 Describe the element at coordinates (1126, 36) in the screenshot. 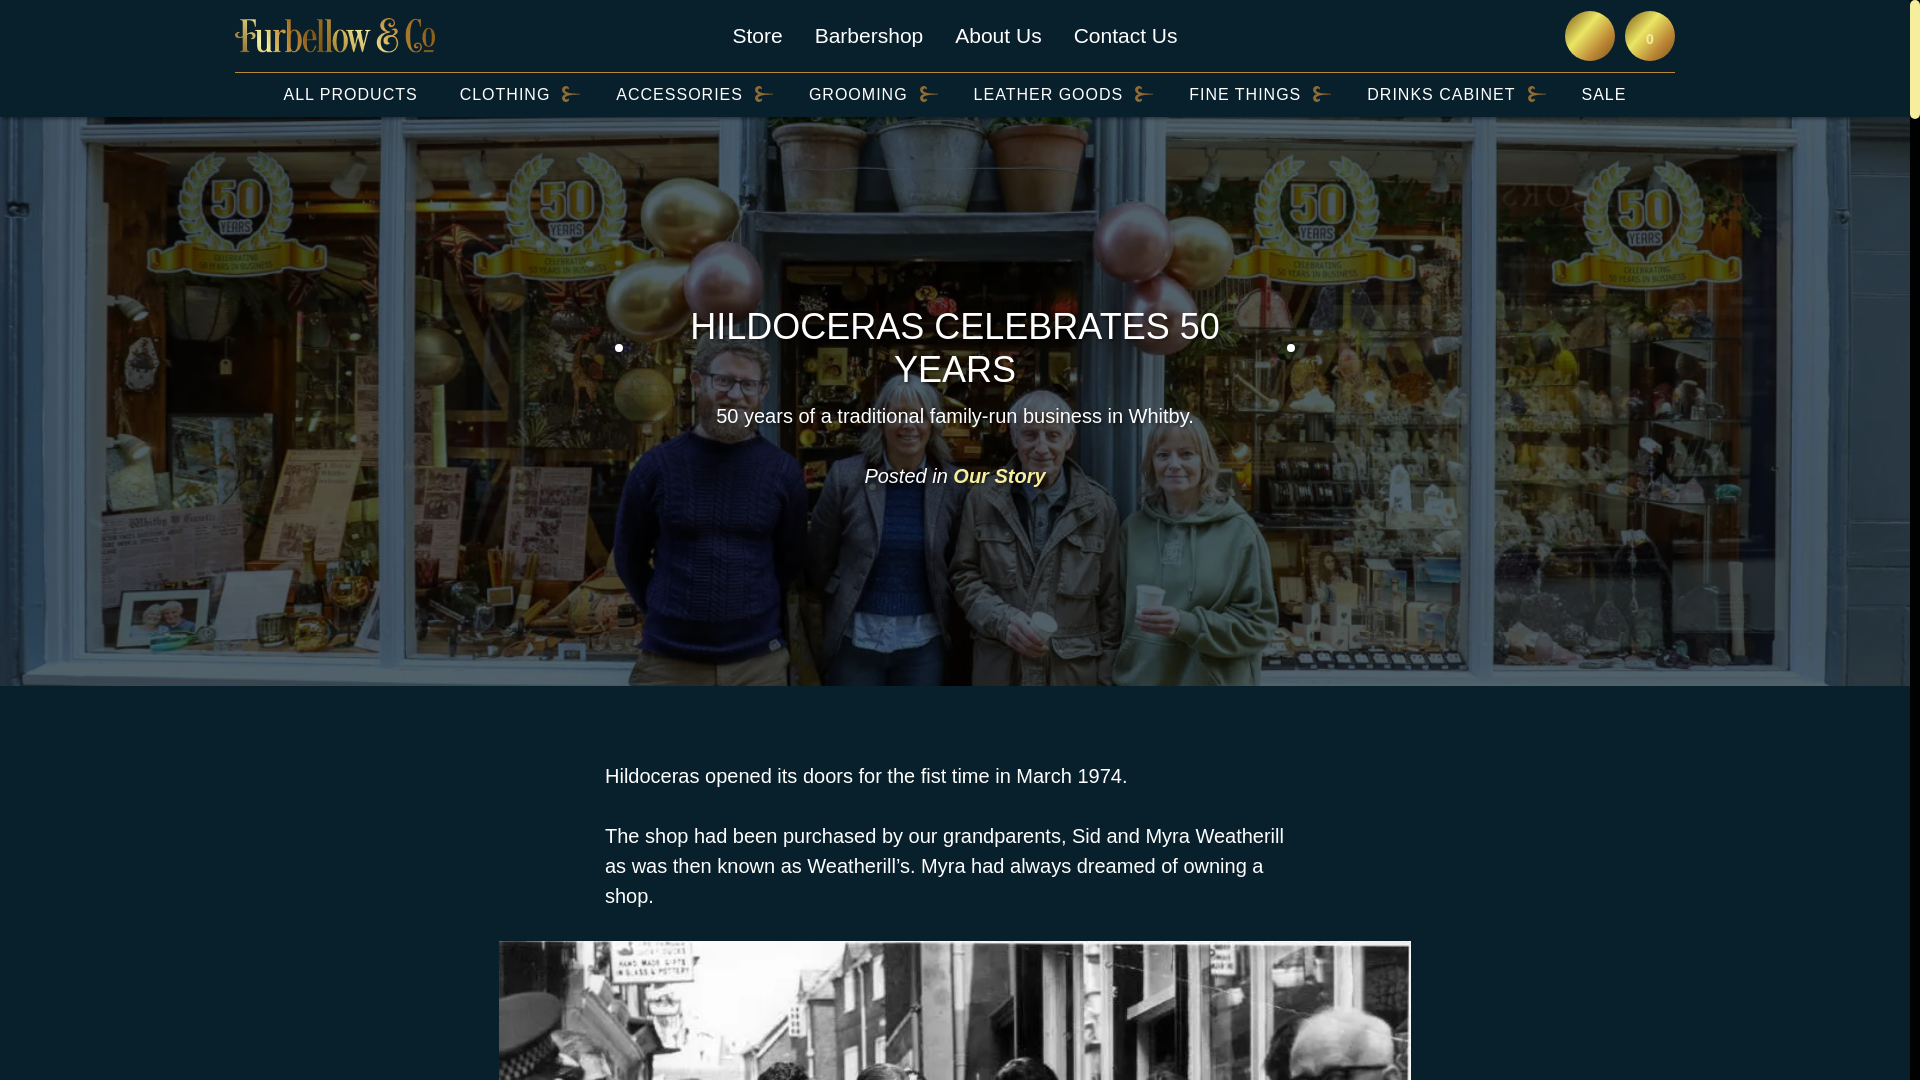

I see `Contact Us` at that location.